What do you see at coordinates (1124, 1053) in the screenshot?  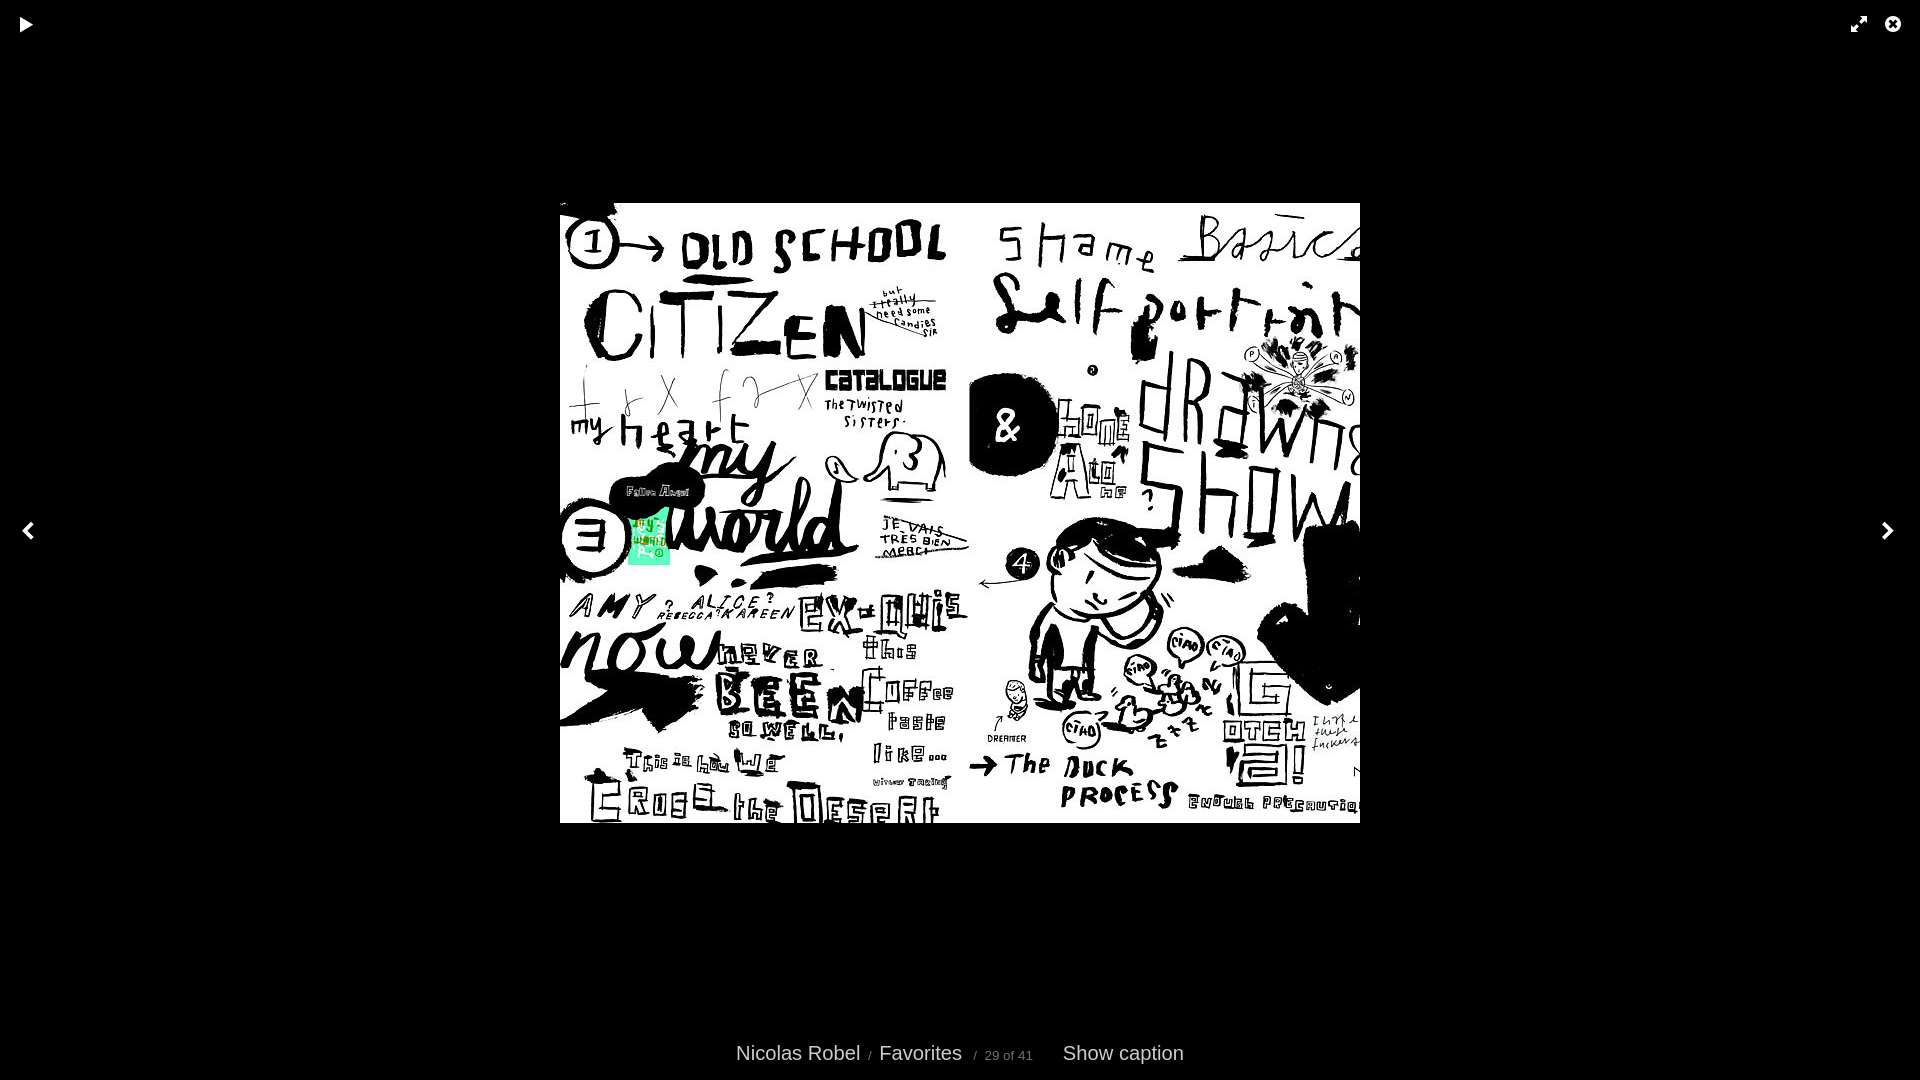 I see `Show caption` at bounding box center [1124, 1053].